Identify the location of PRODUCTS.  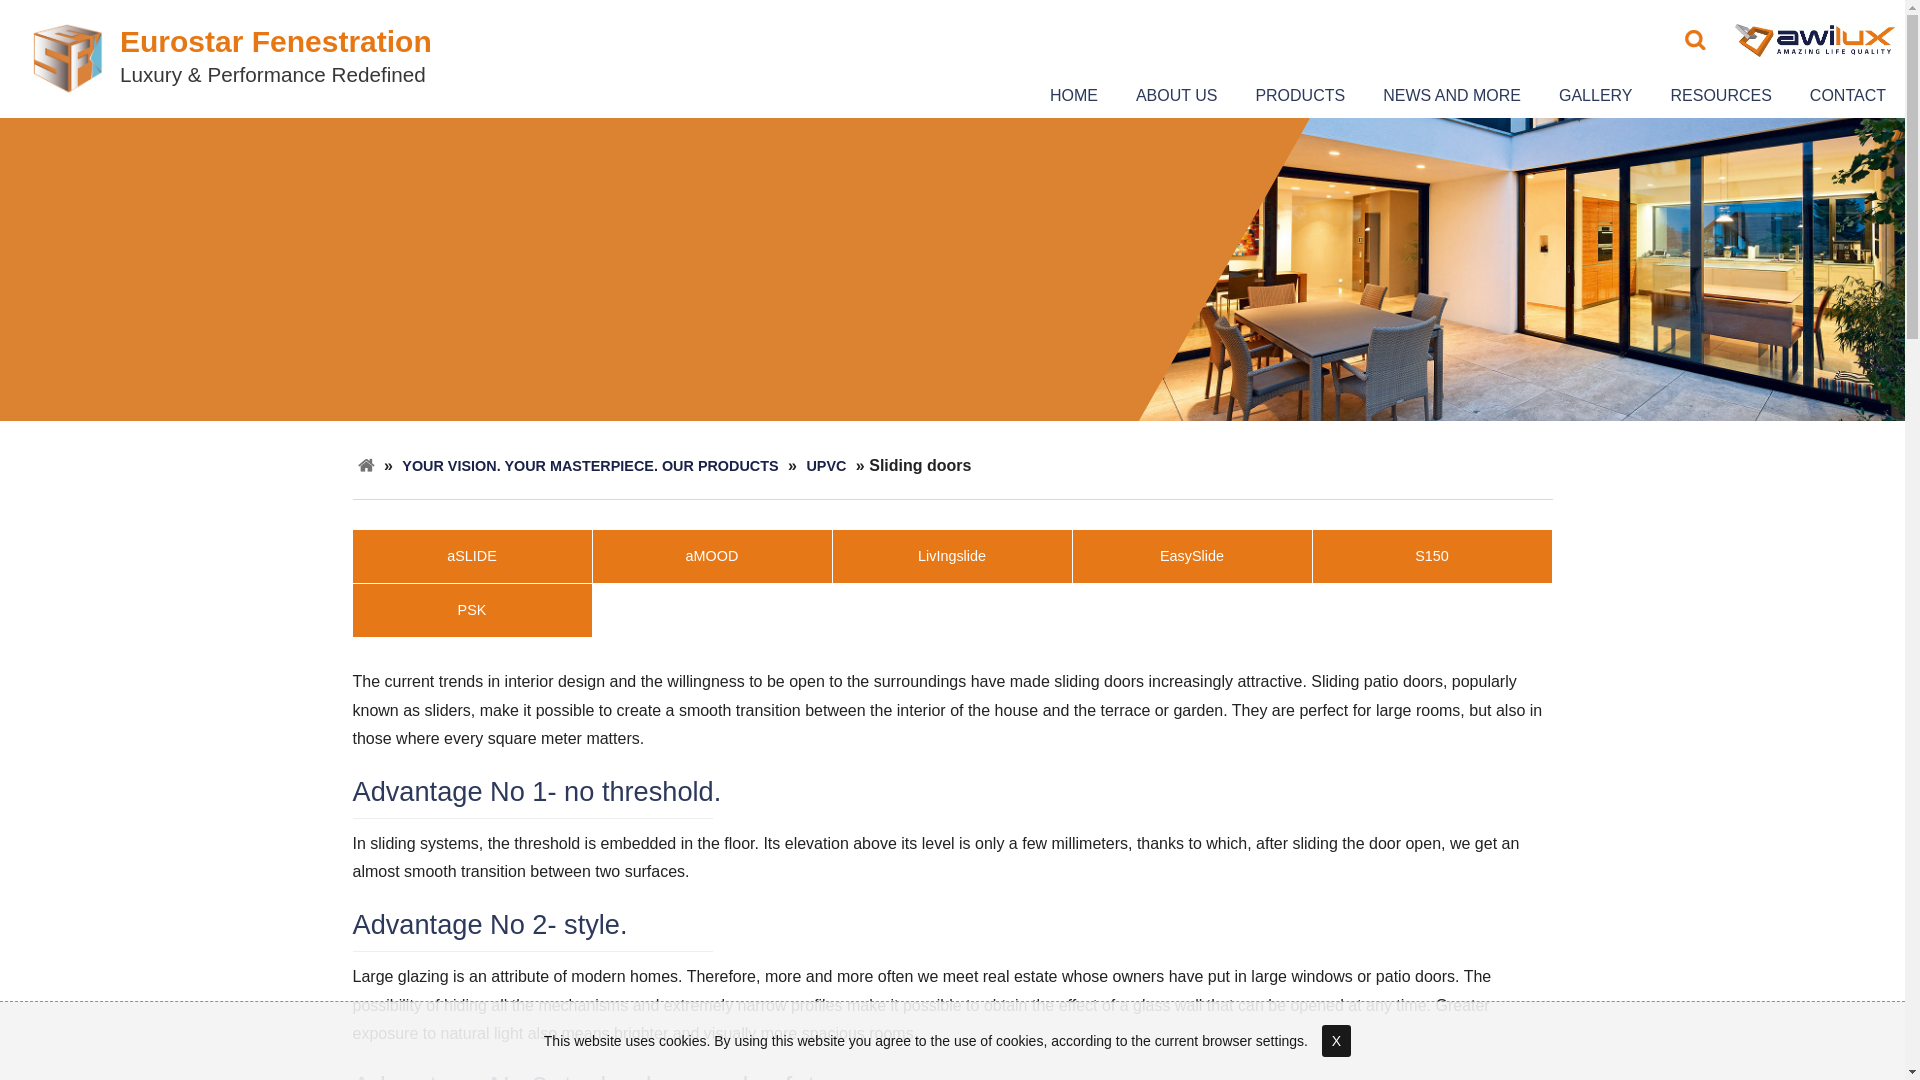
(1300, 96).